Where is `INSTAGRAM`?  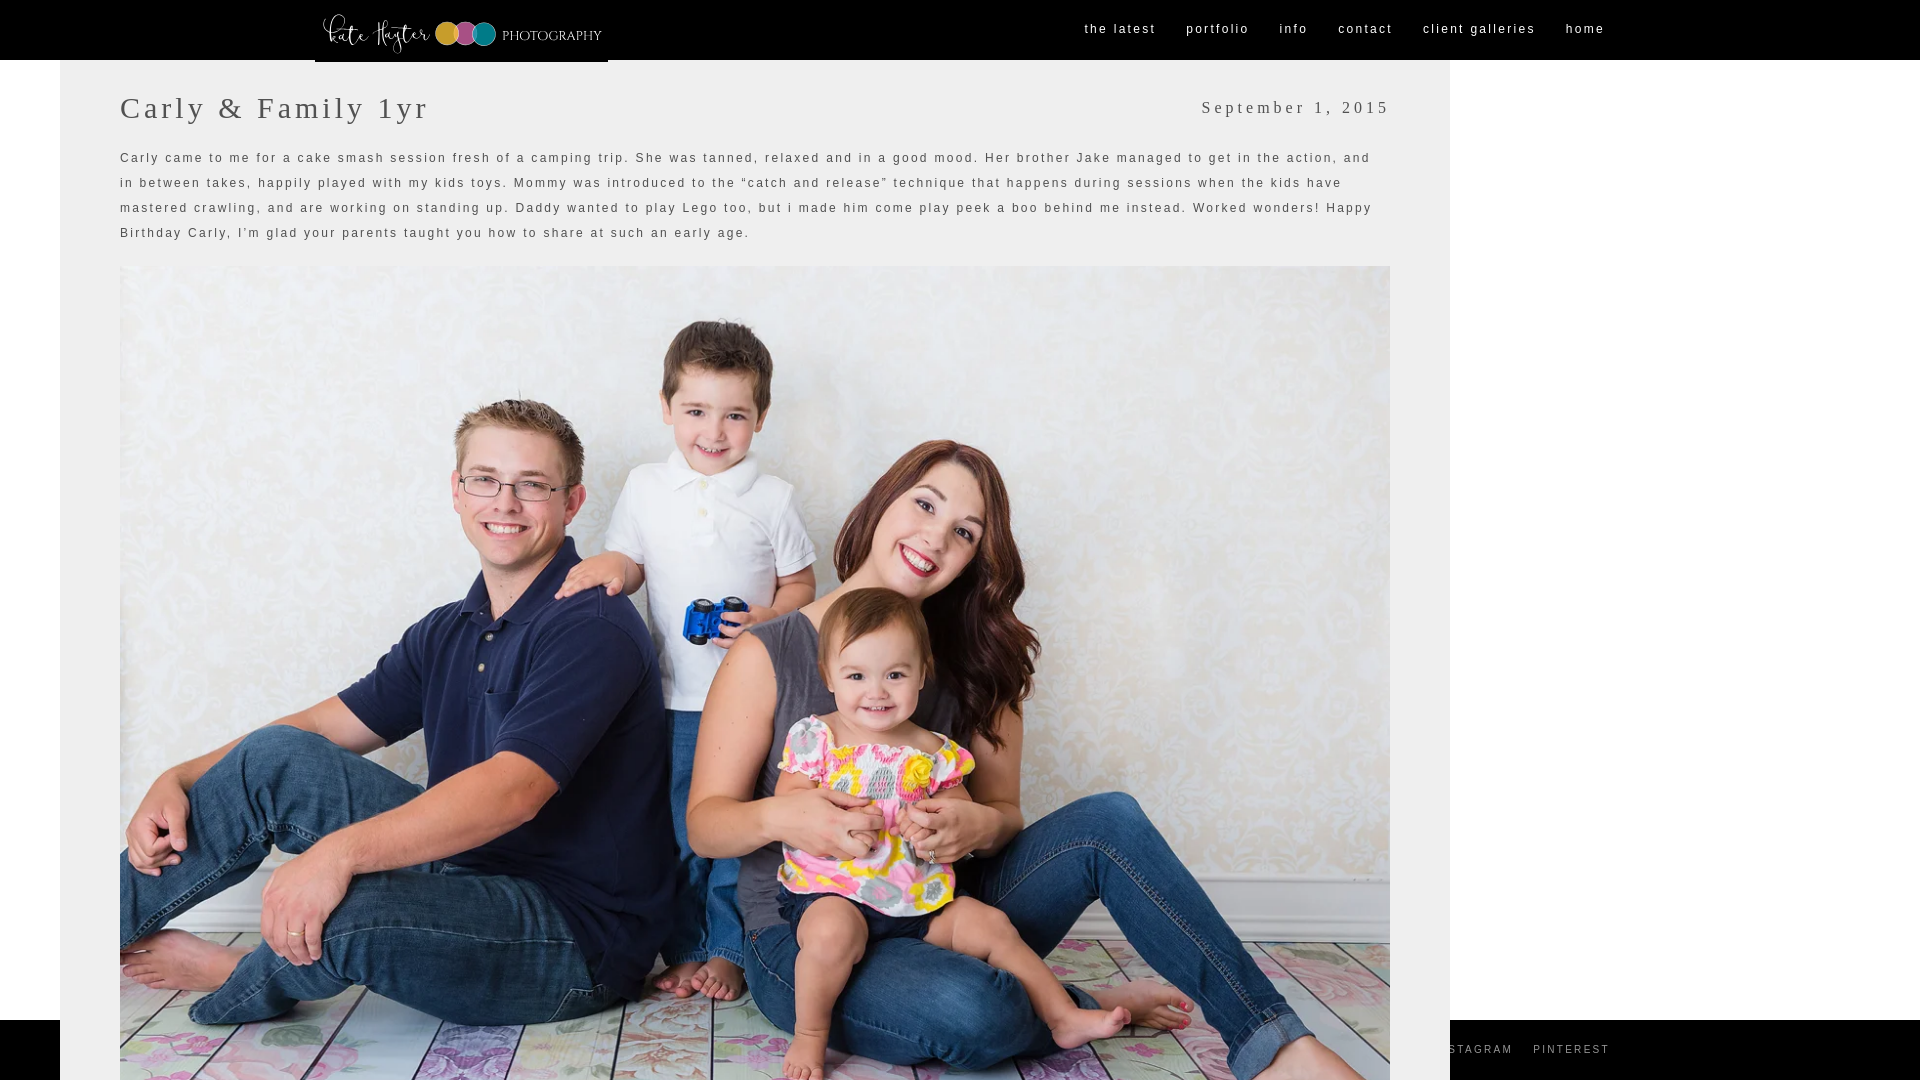 INSTAGRAM is located at coordinates (1473, 1050).